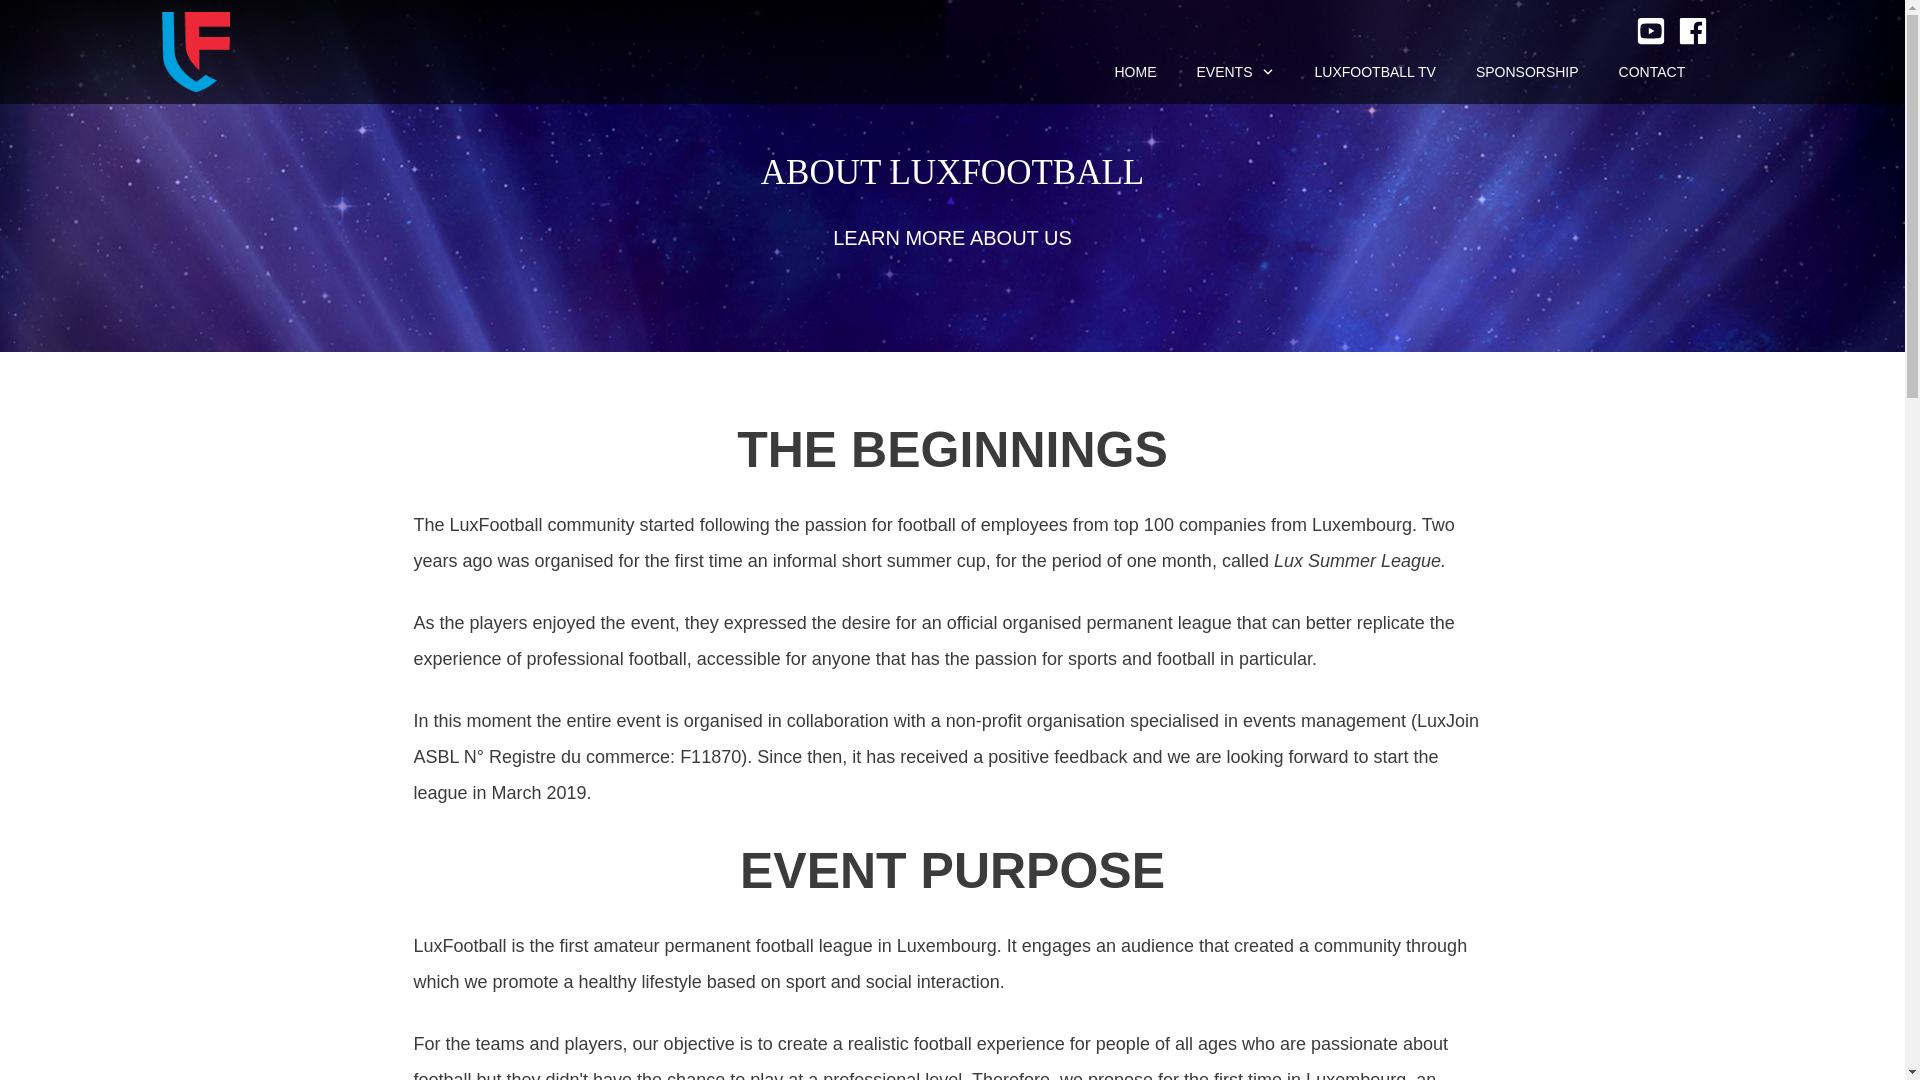  What do you see at coordinates (1134, 72) in the screenshot?
I see `HOME` at bounding box center [1134, 72].